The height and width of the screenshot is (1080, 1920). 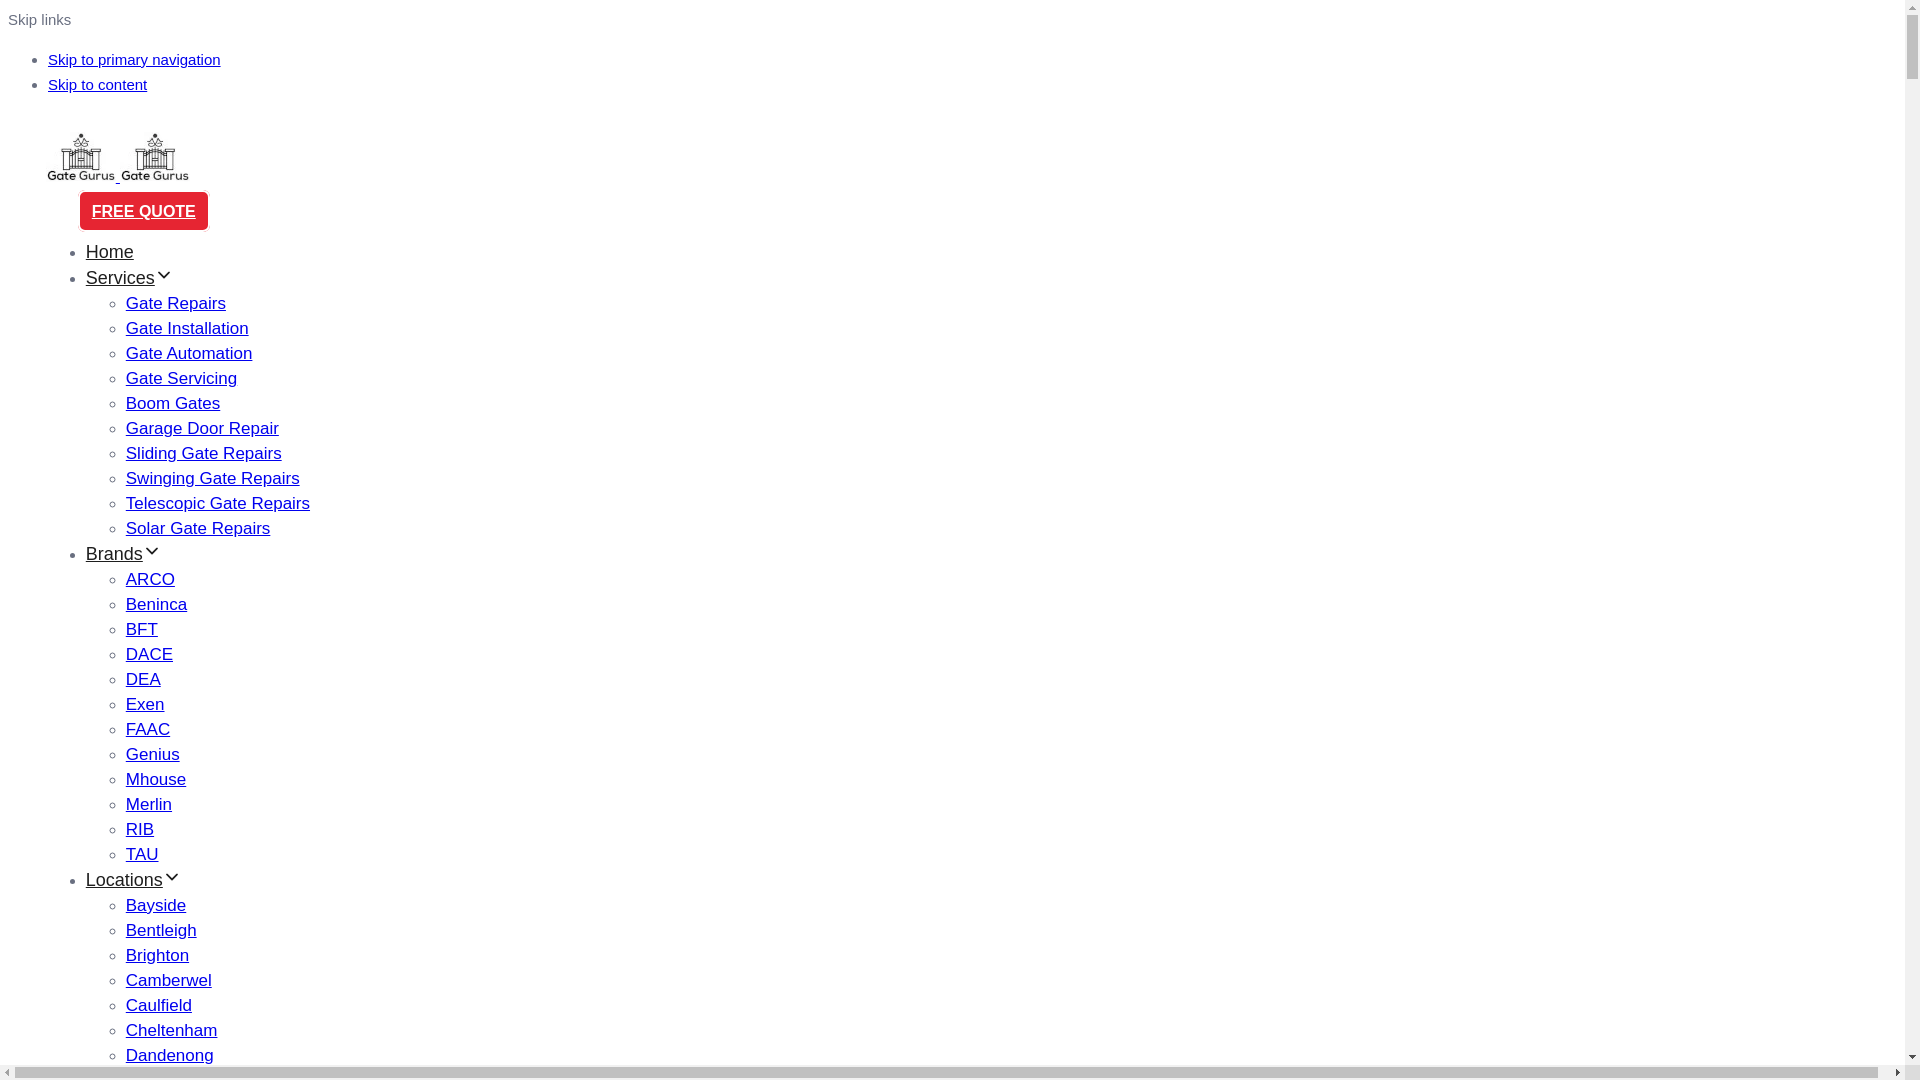 I want to click on Swinging Gate Repairs, so click(x=213, y=478).